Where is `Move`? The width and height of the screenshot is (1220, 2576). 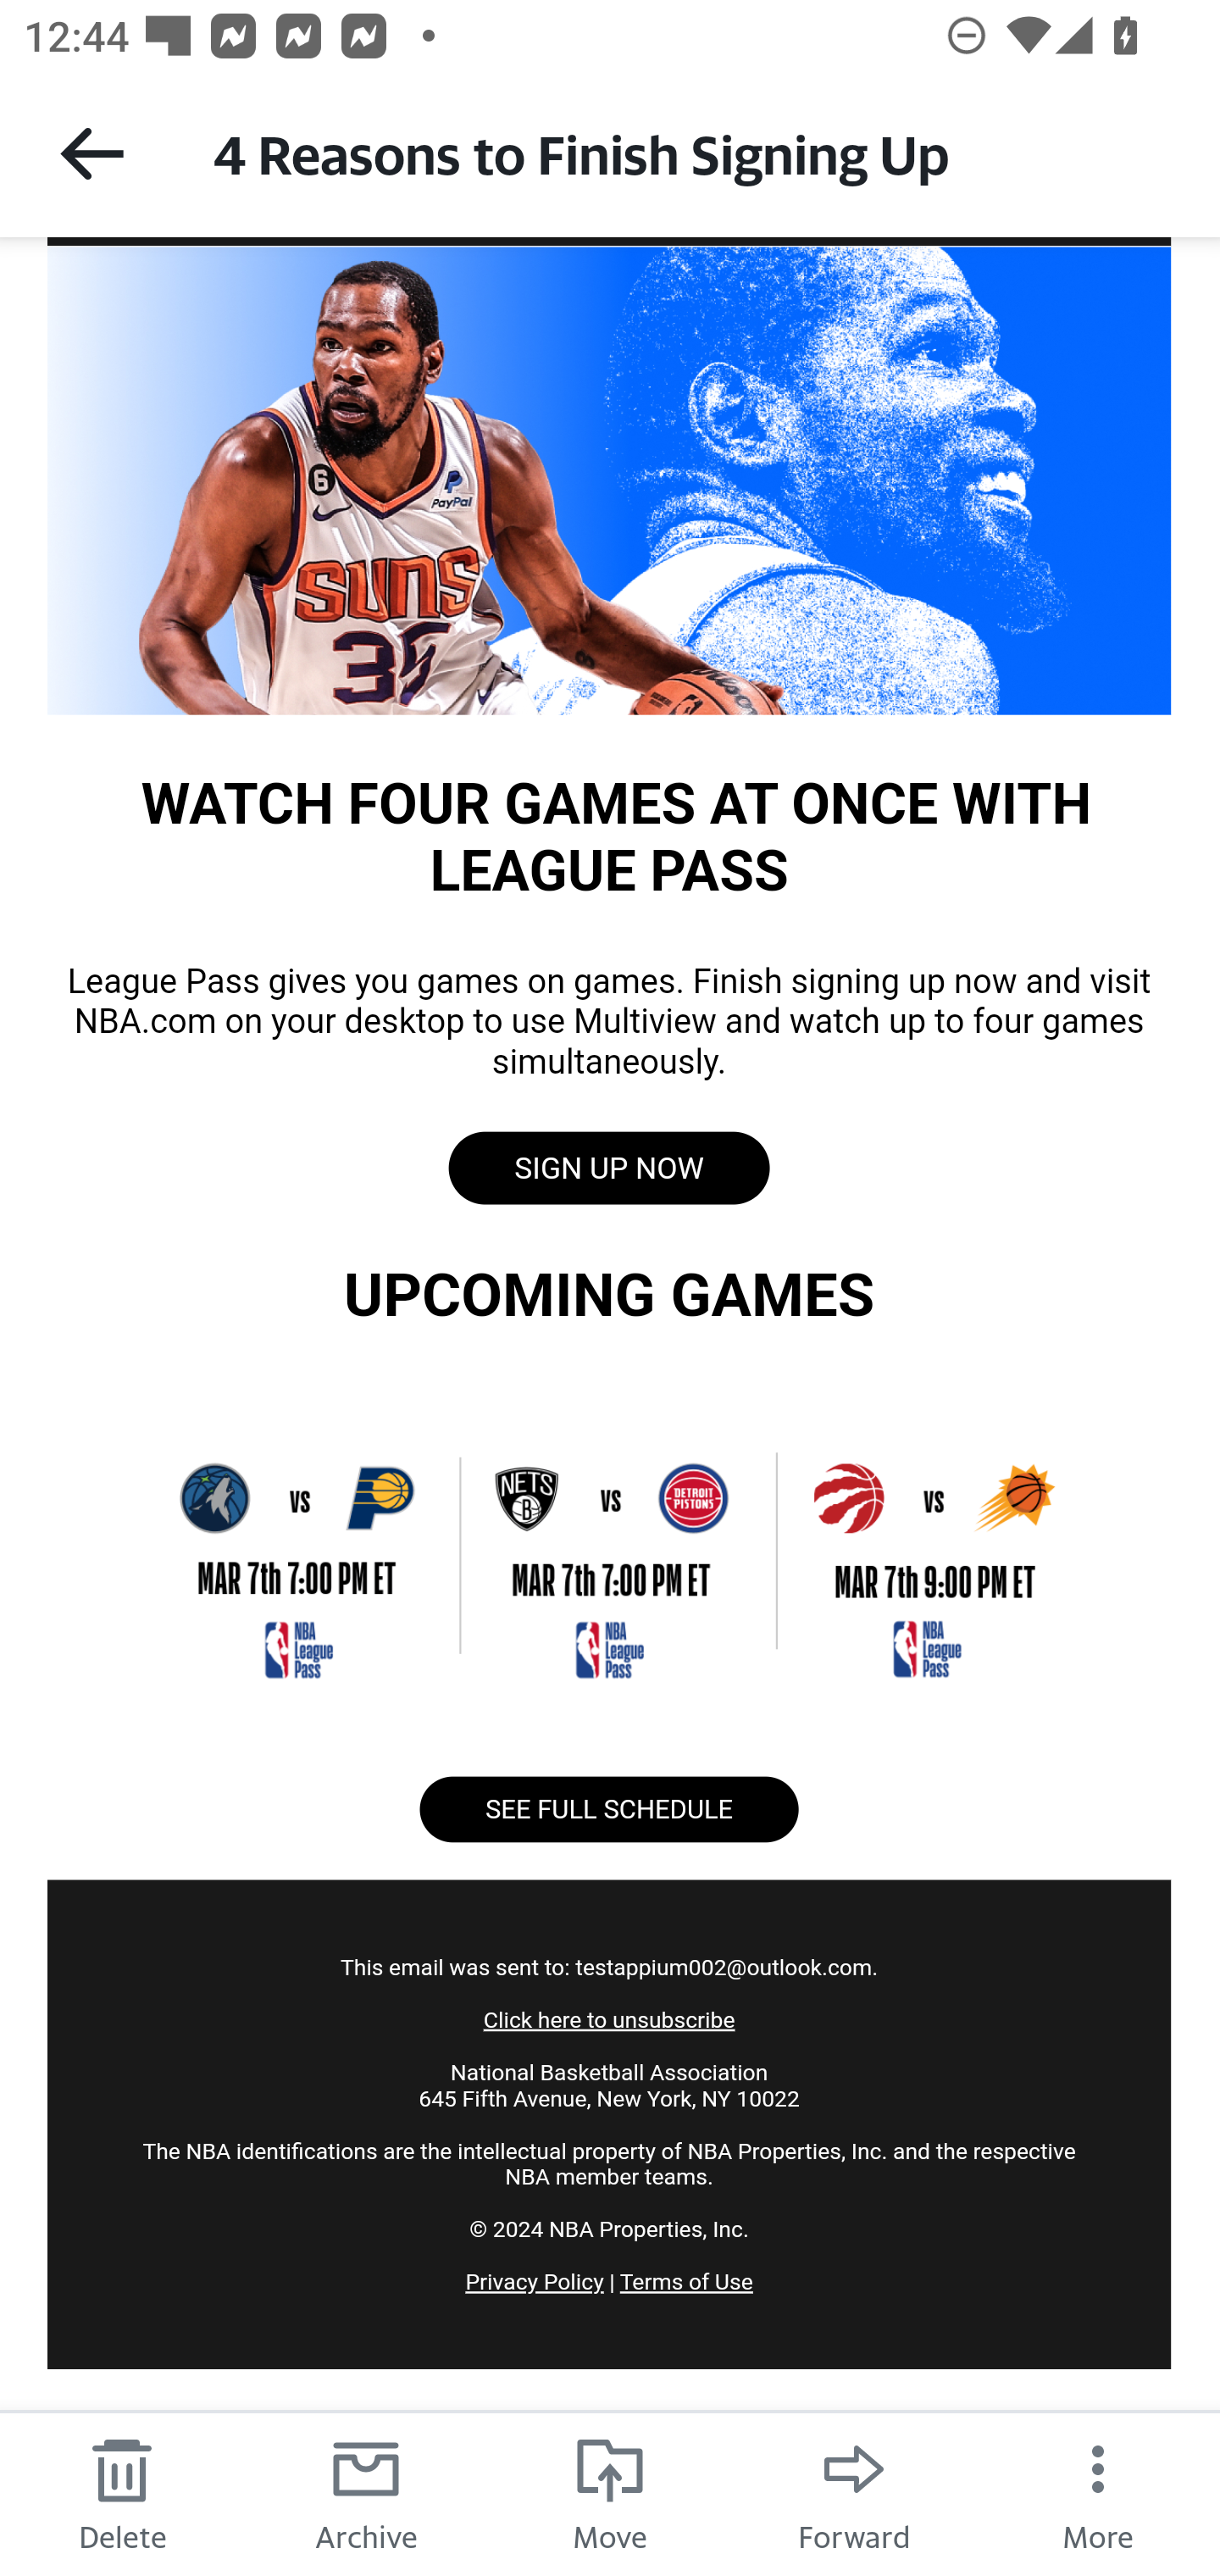
Move is located at coordinates (610, 2493).